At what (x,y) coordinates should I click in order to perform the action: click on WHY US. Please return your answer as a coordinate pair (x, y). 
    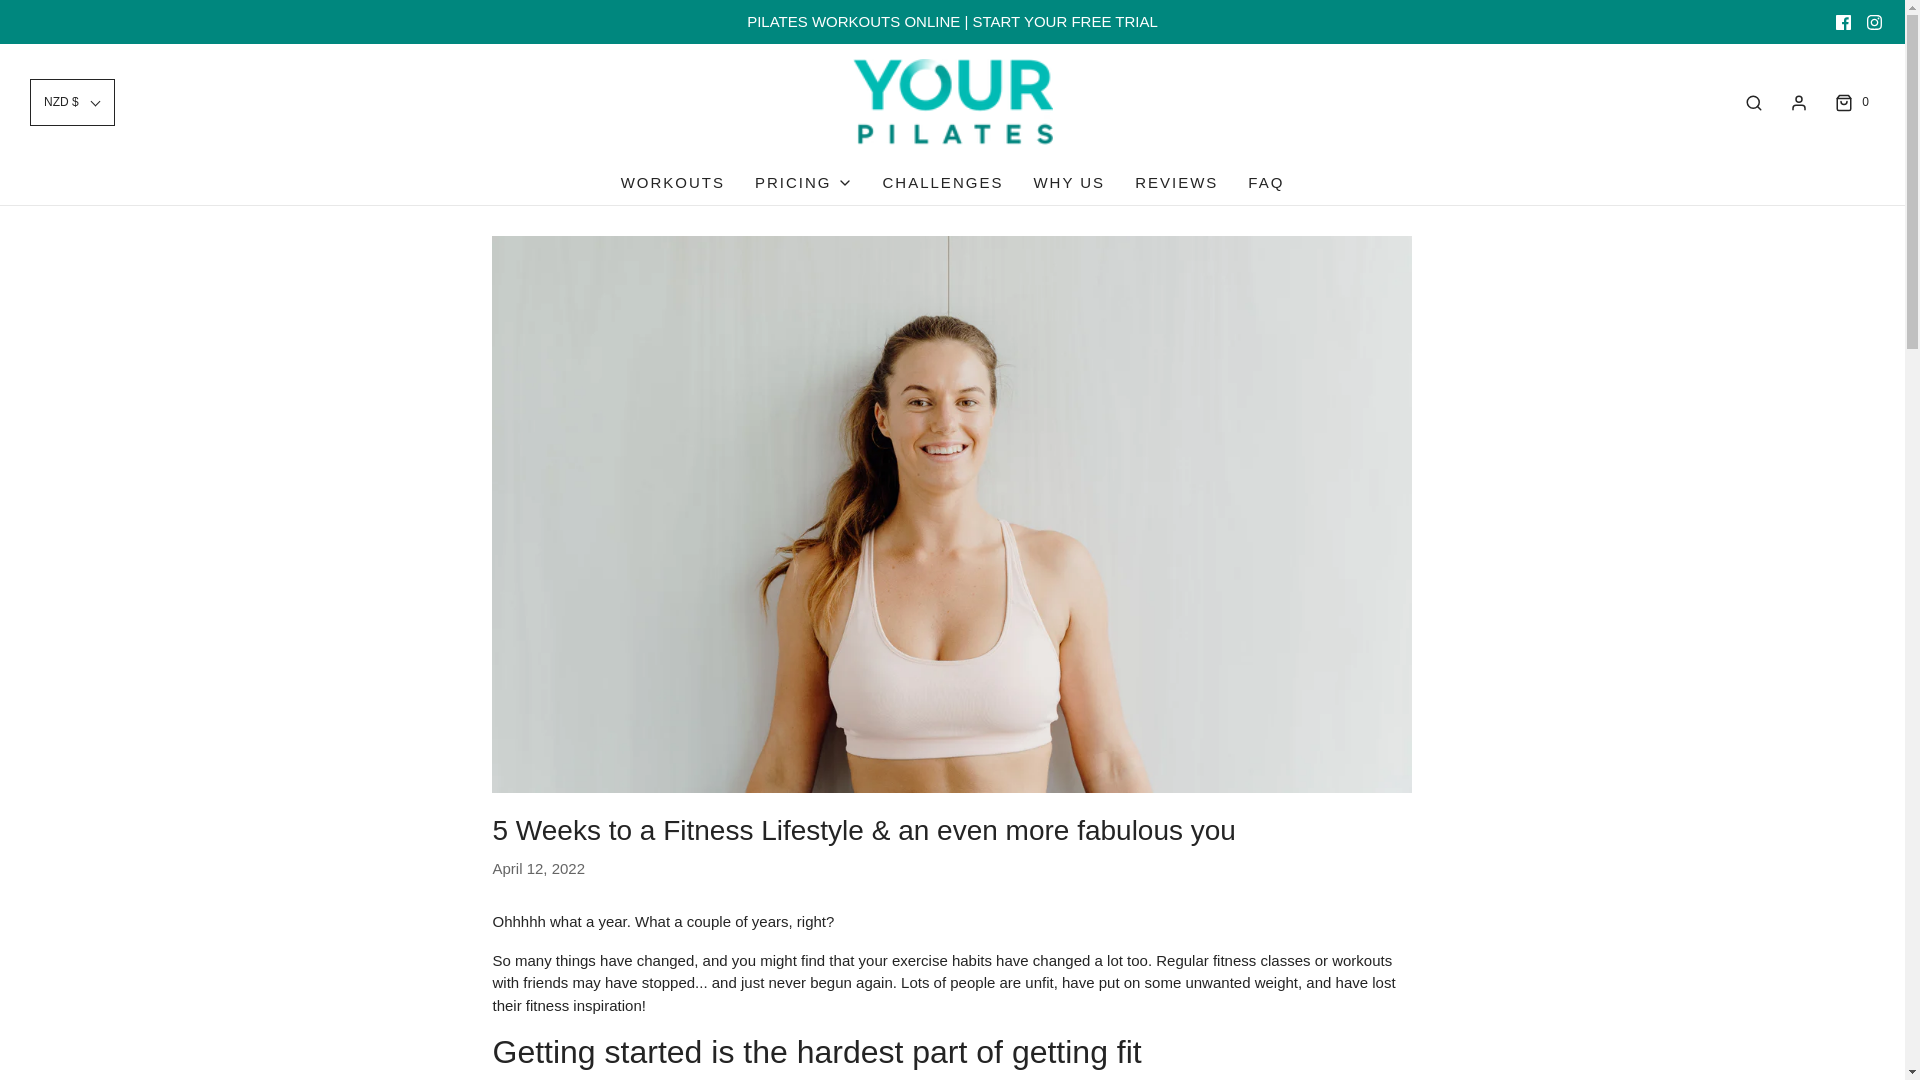
    Looking at the image, I should click on (1068, 182).